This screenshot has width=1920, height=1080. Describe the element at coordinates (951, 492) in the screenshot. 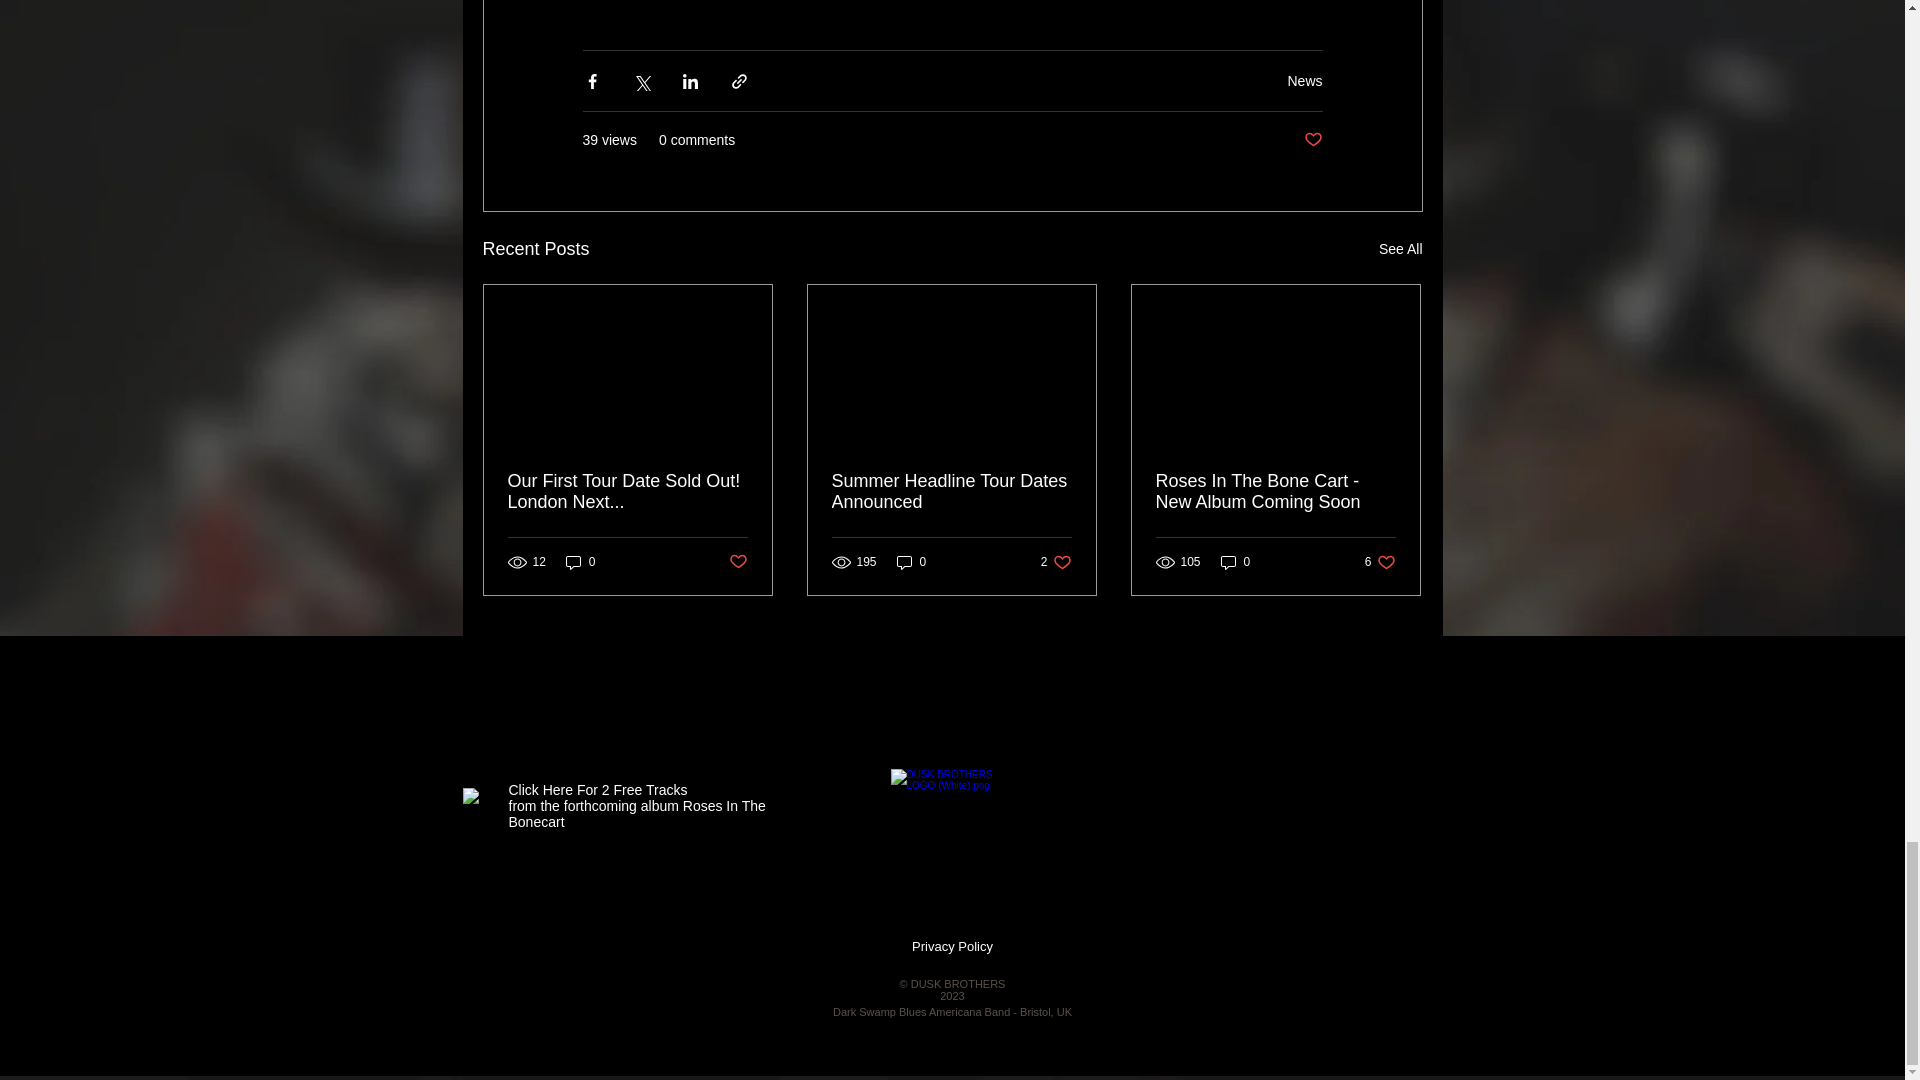

I see `Summer Headline Tour Dates Announced` at that location.